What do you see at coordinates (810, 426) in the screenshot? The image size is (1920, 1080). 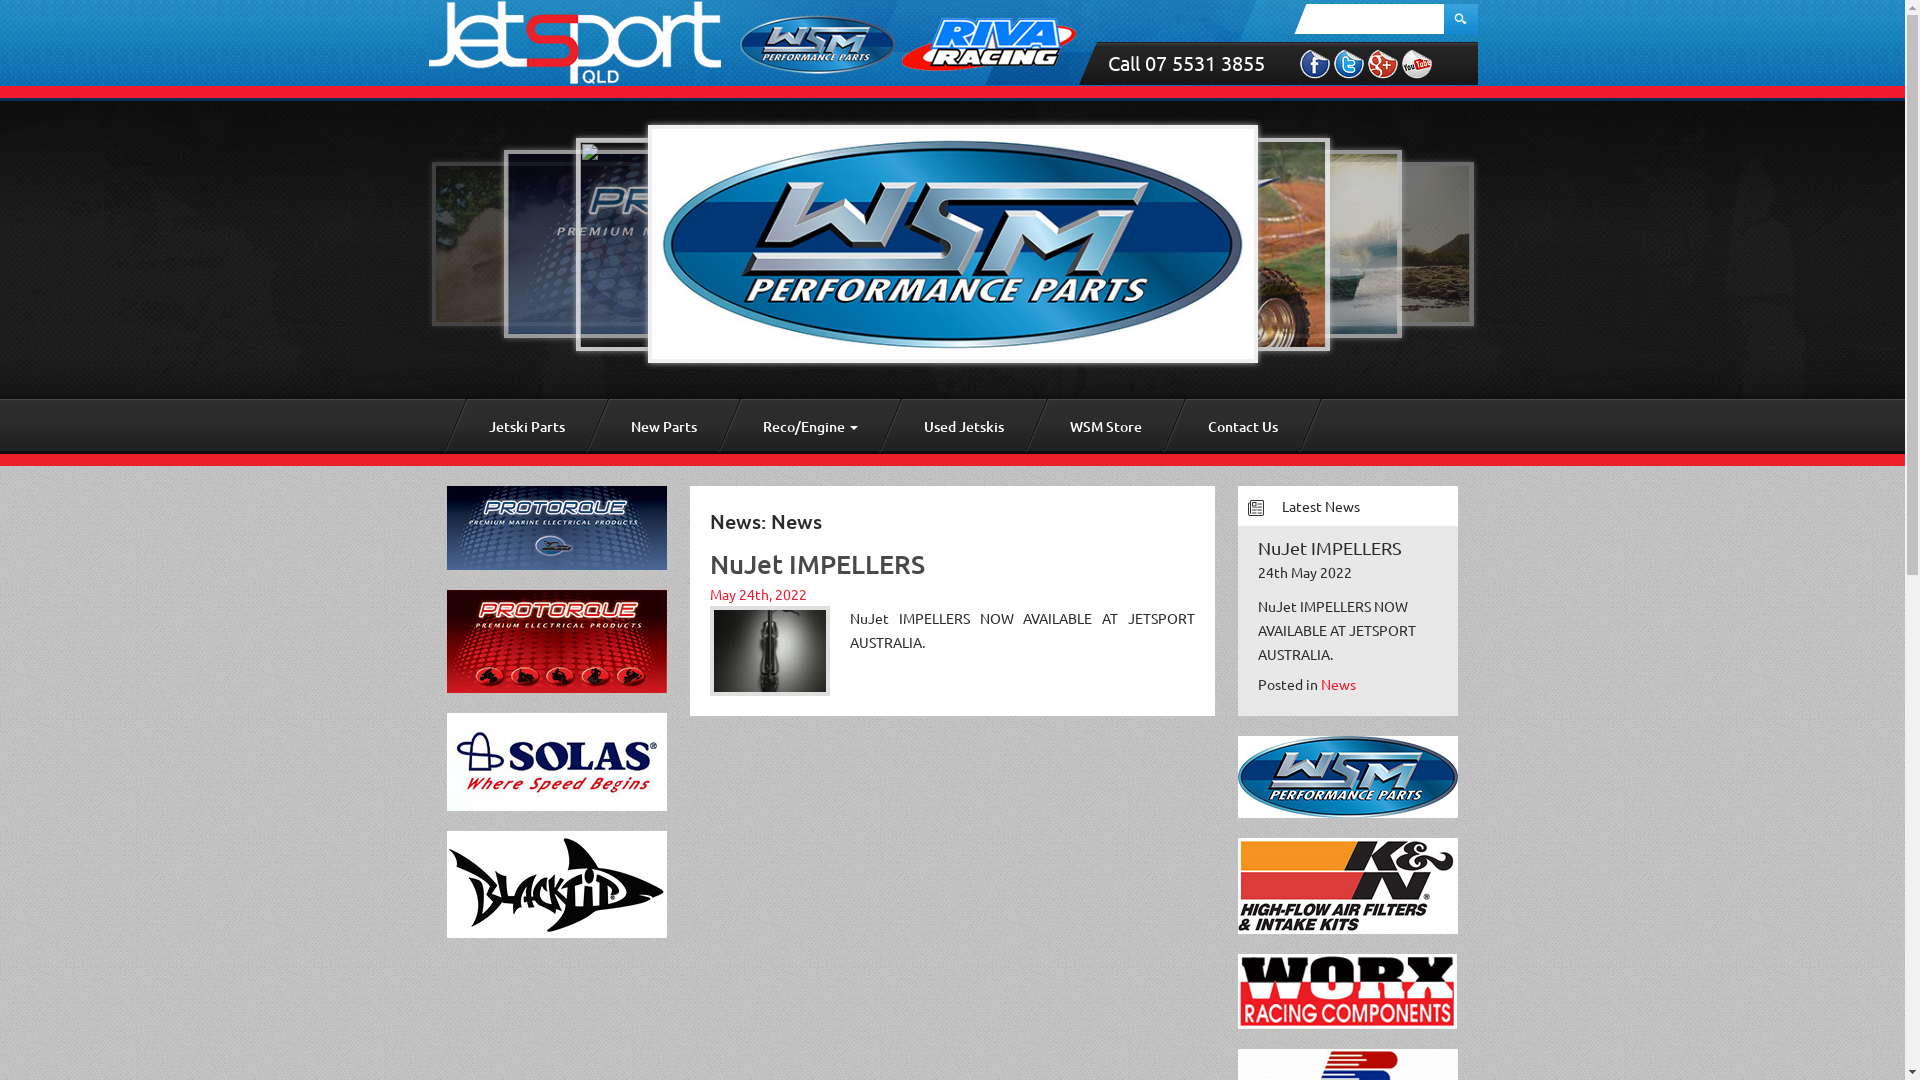 I see `Reco/Engine` at bounding box center [810, 426].